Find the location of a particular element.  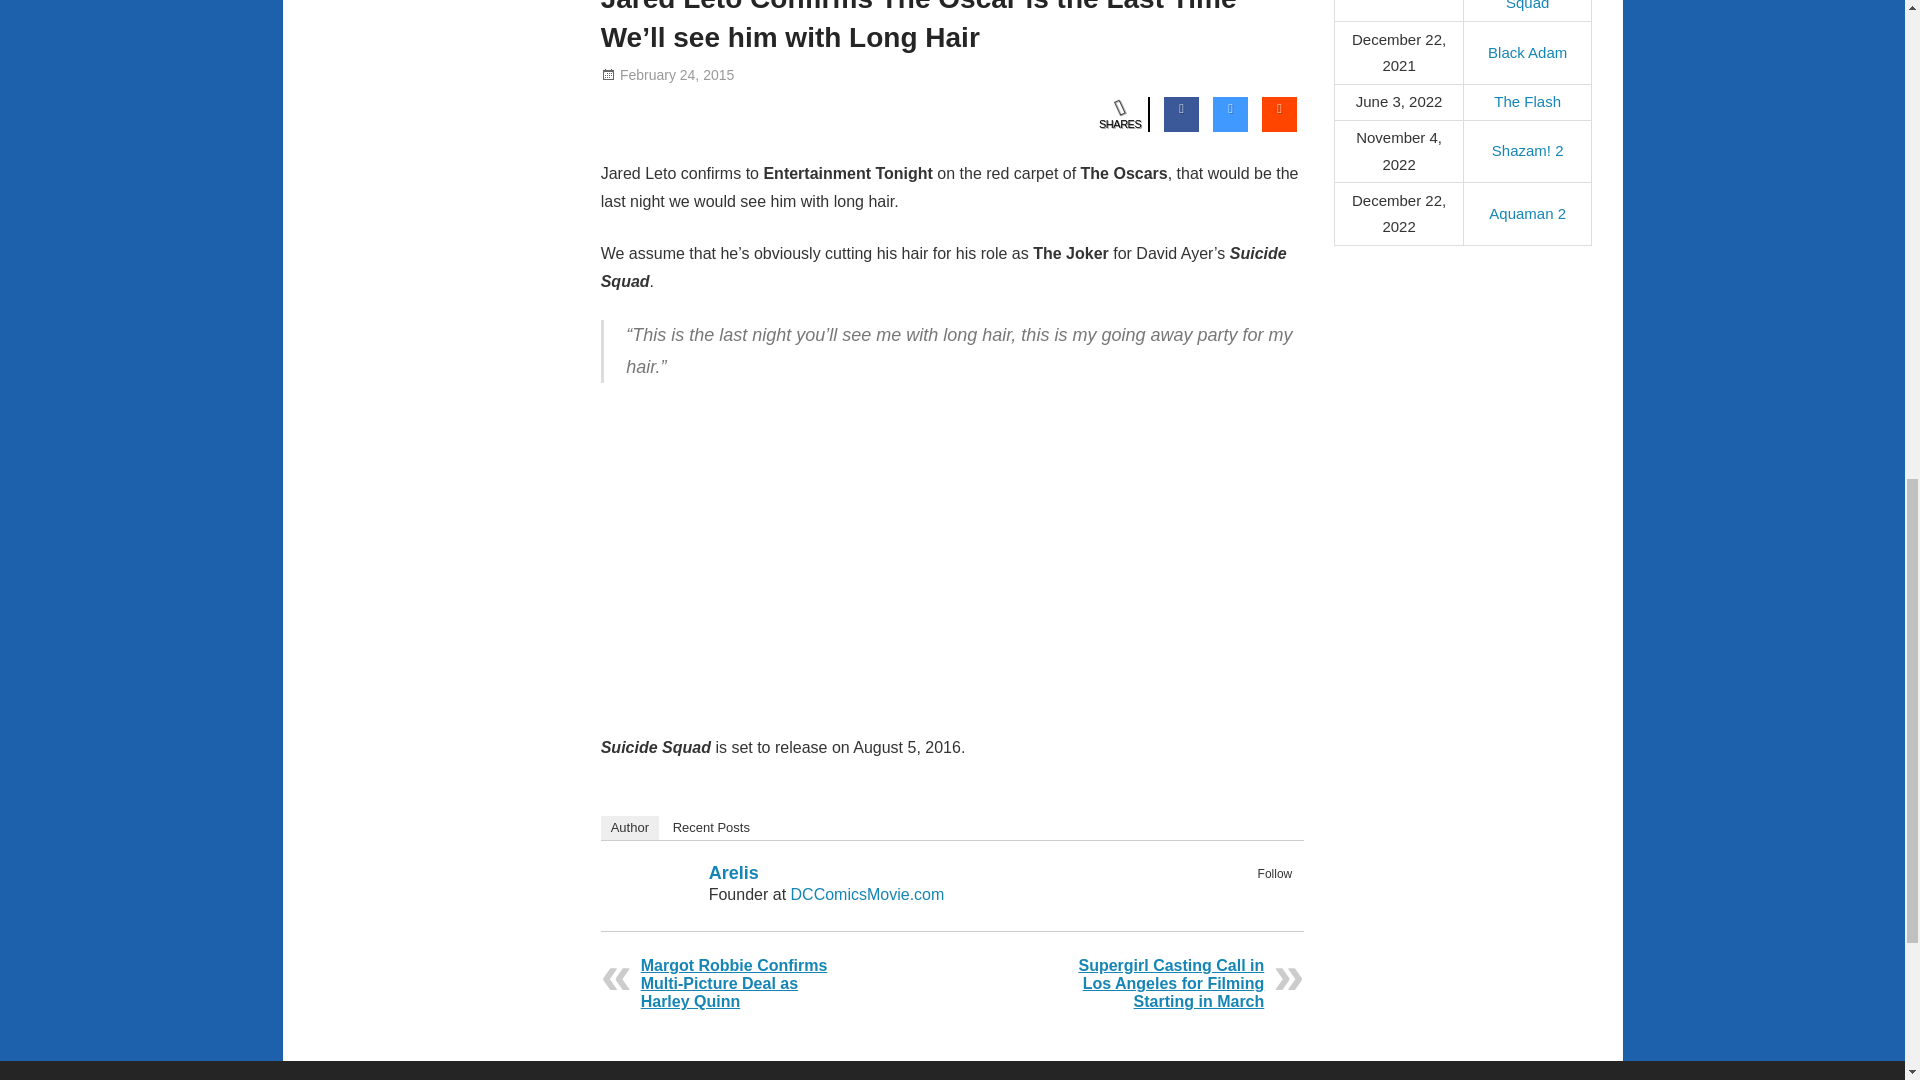

The Flash is located at coordinates (1526, 101).